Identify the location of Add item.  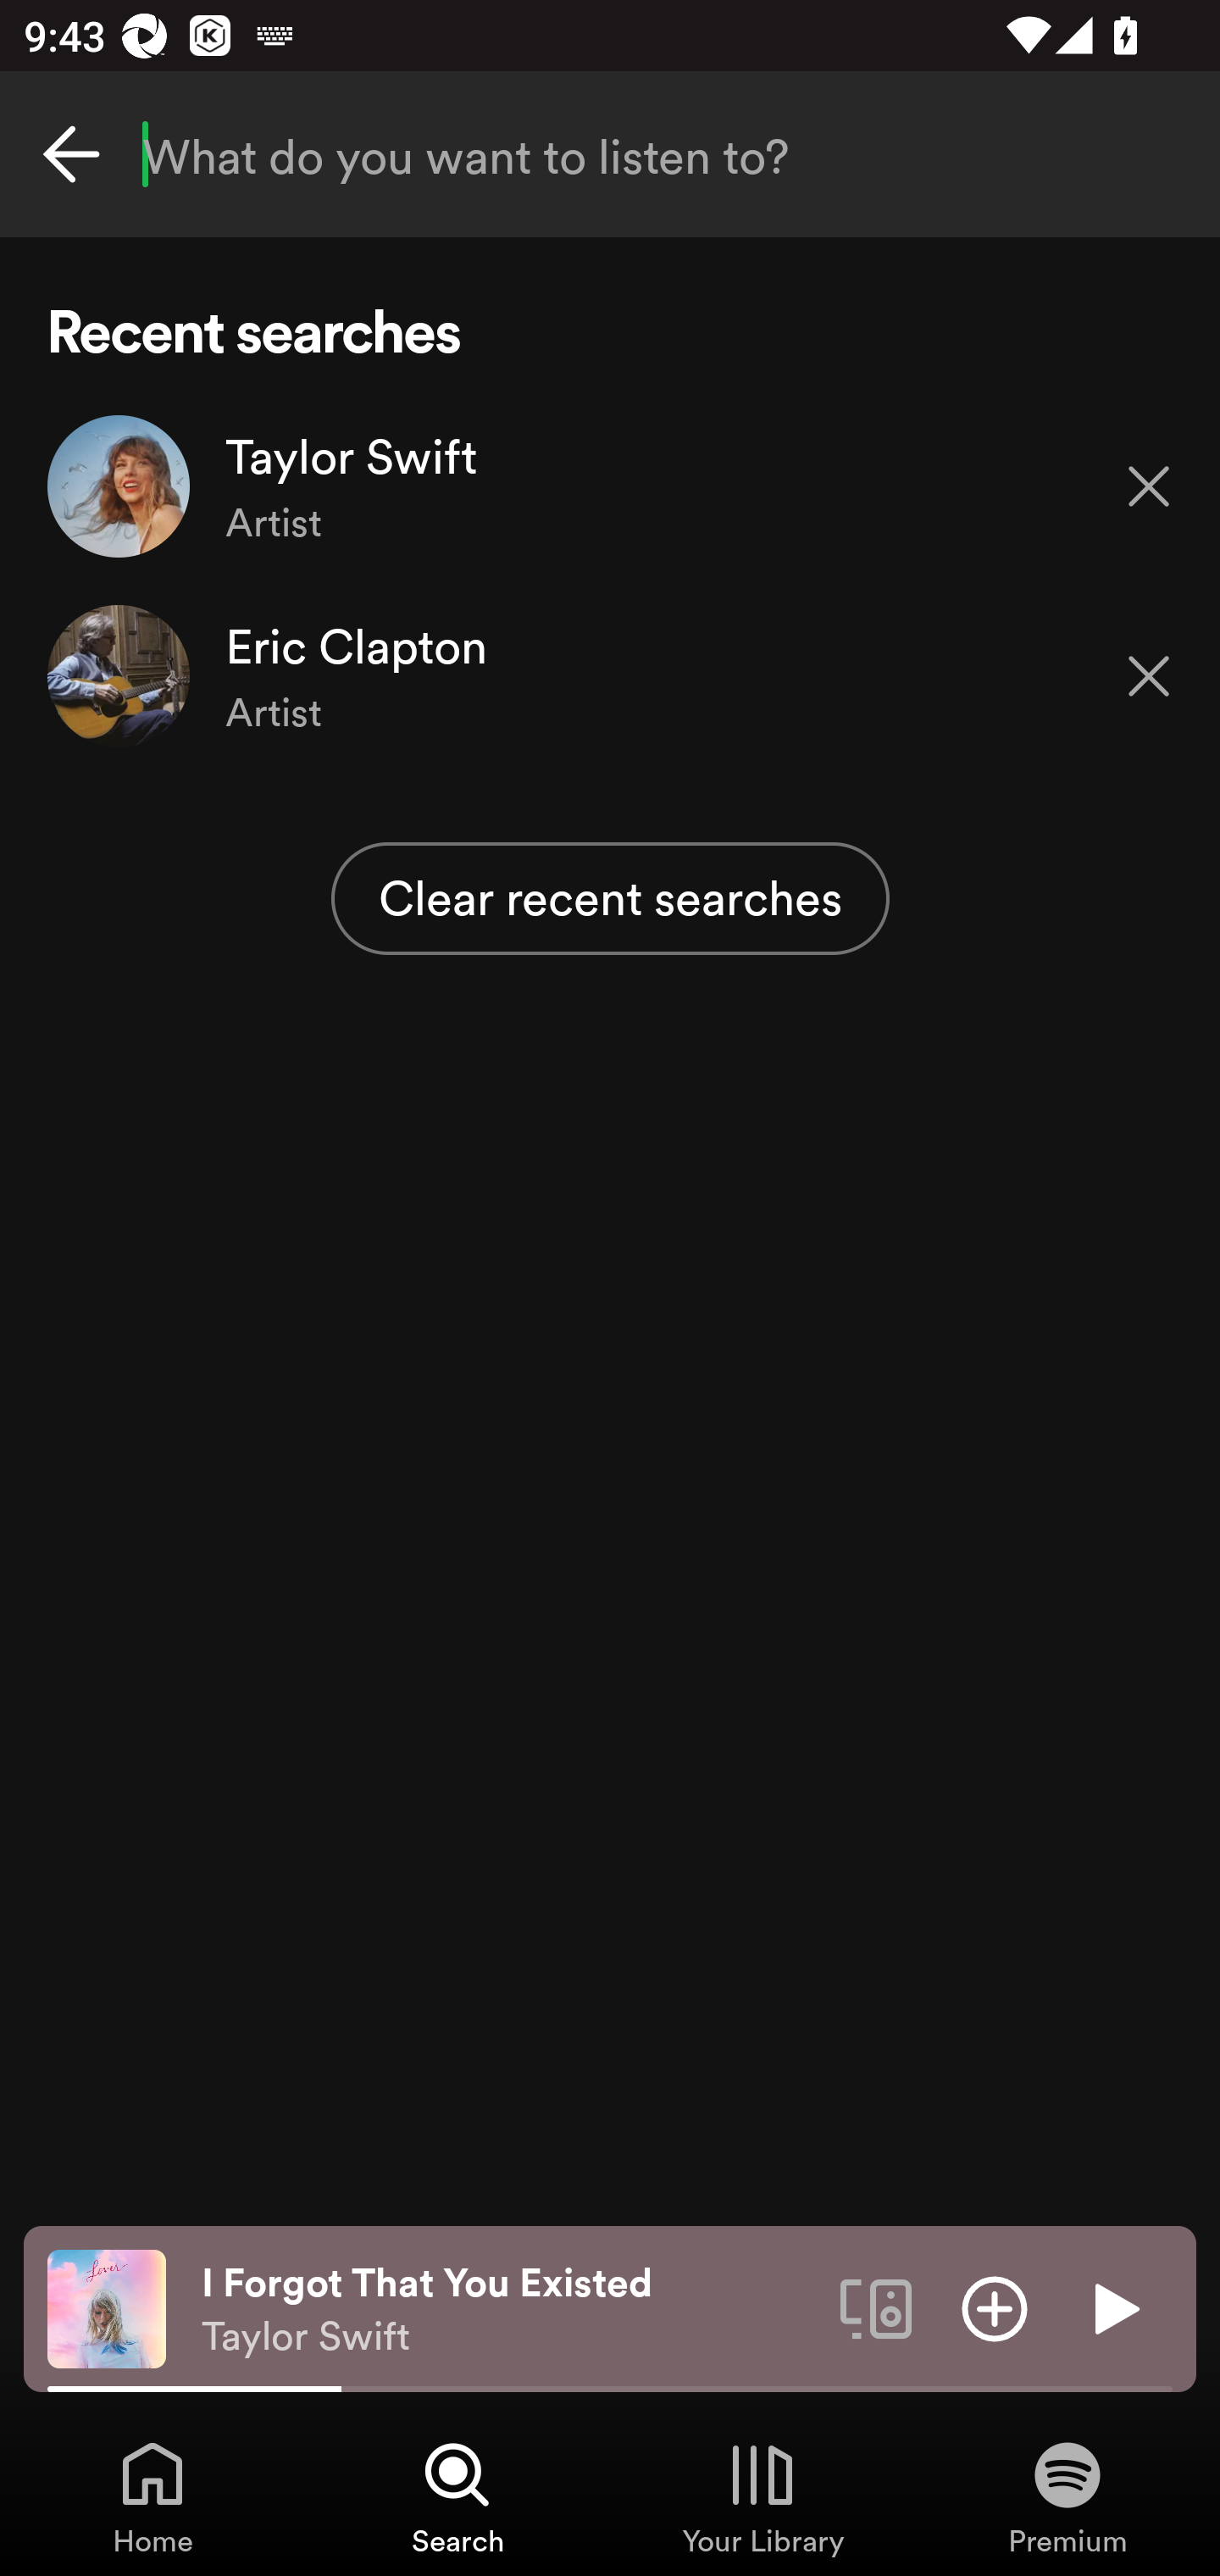
(995, 2307).